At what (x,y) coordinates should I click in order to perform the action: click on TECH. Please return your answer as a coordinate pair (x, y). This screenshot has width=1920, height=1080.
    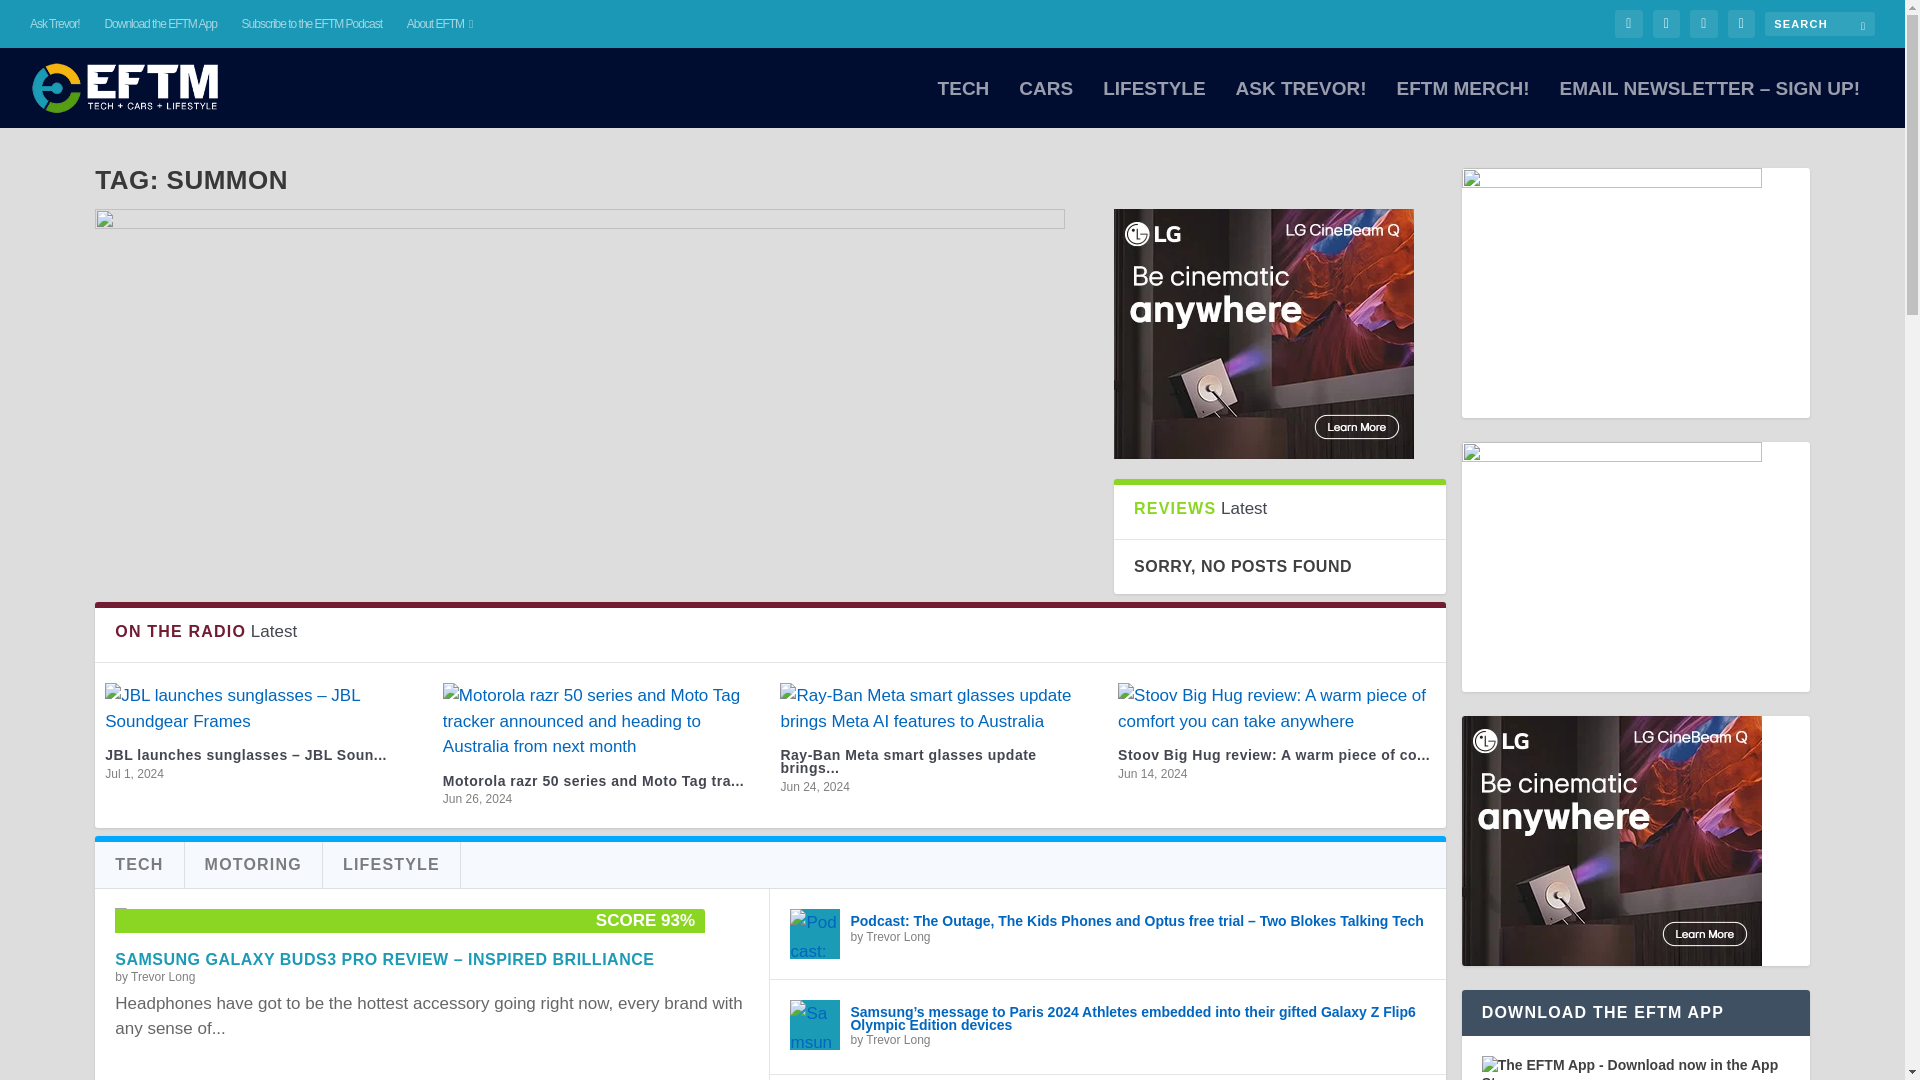
    Looking at the image, I should click on (964, 104).